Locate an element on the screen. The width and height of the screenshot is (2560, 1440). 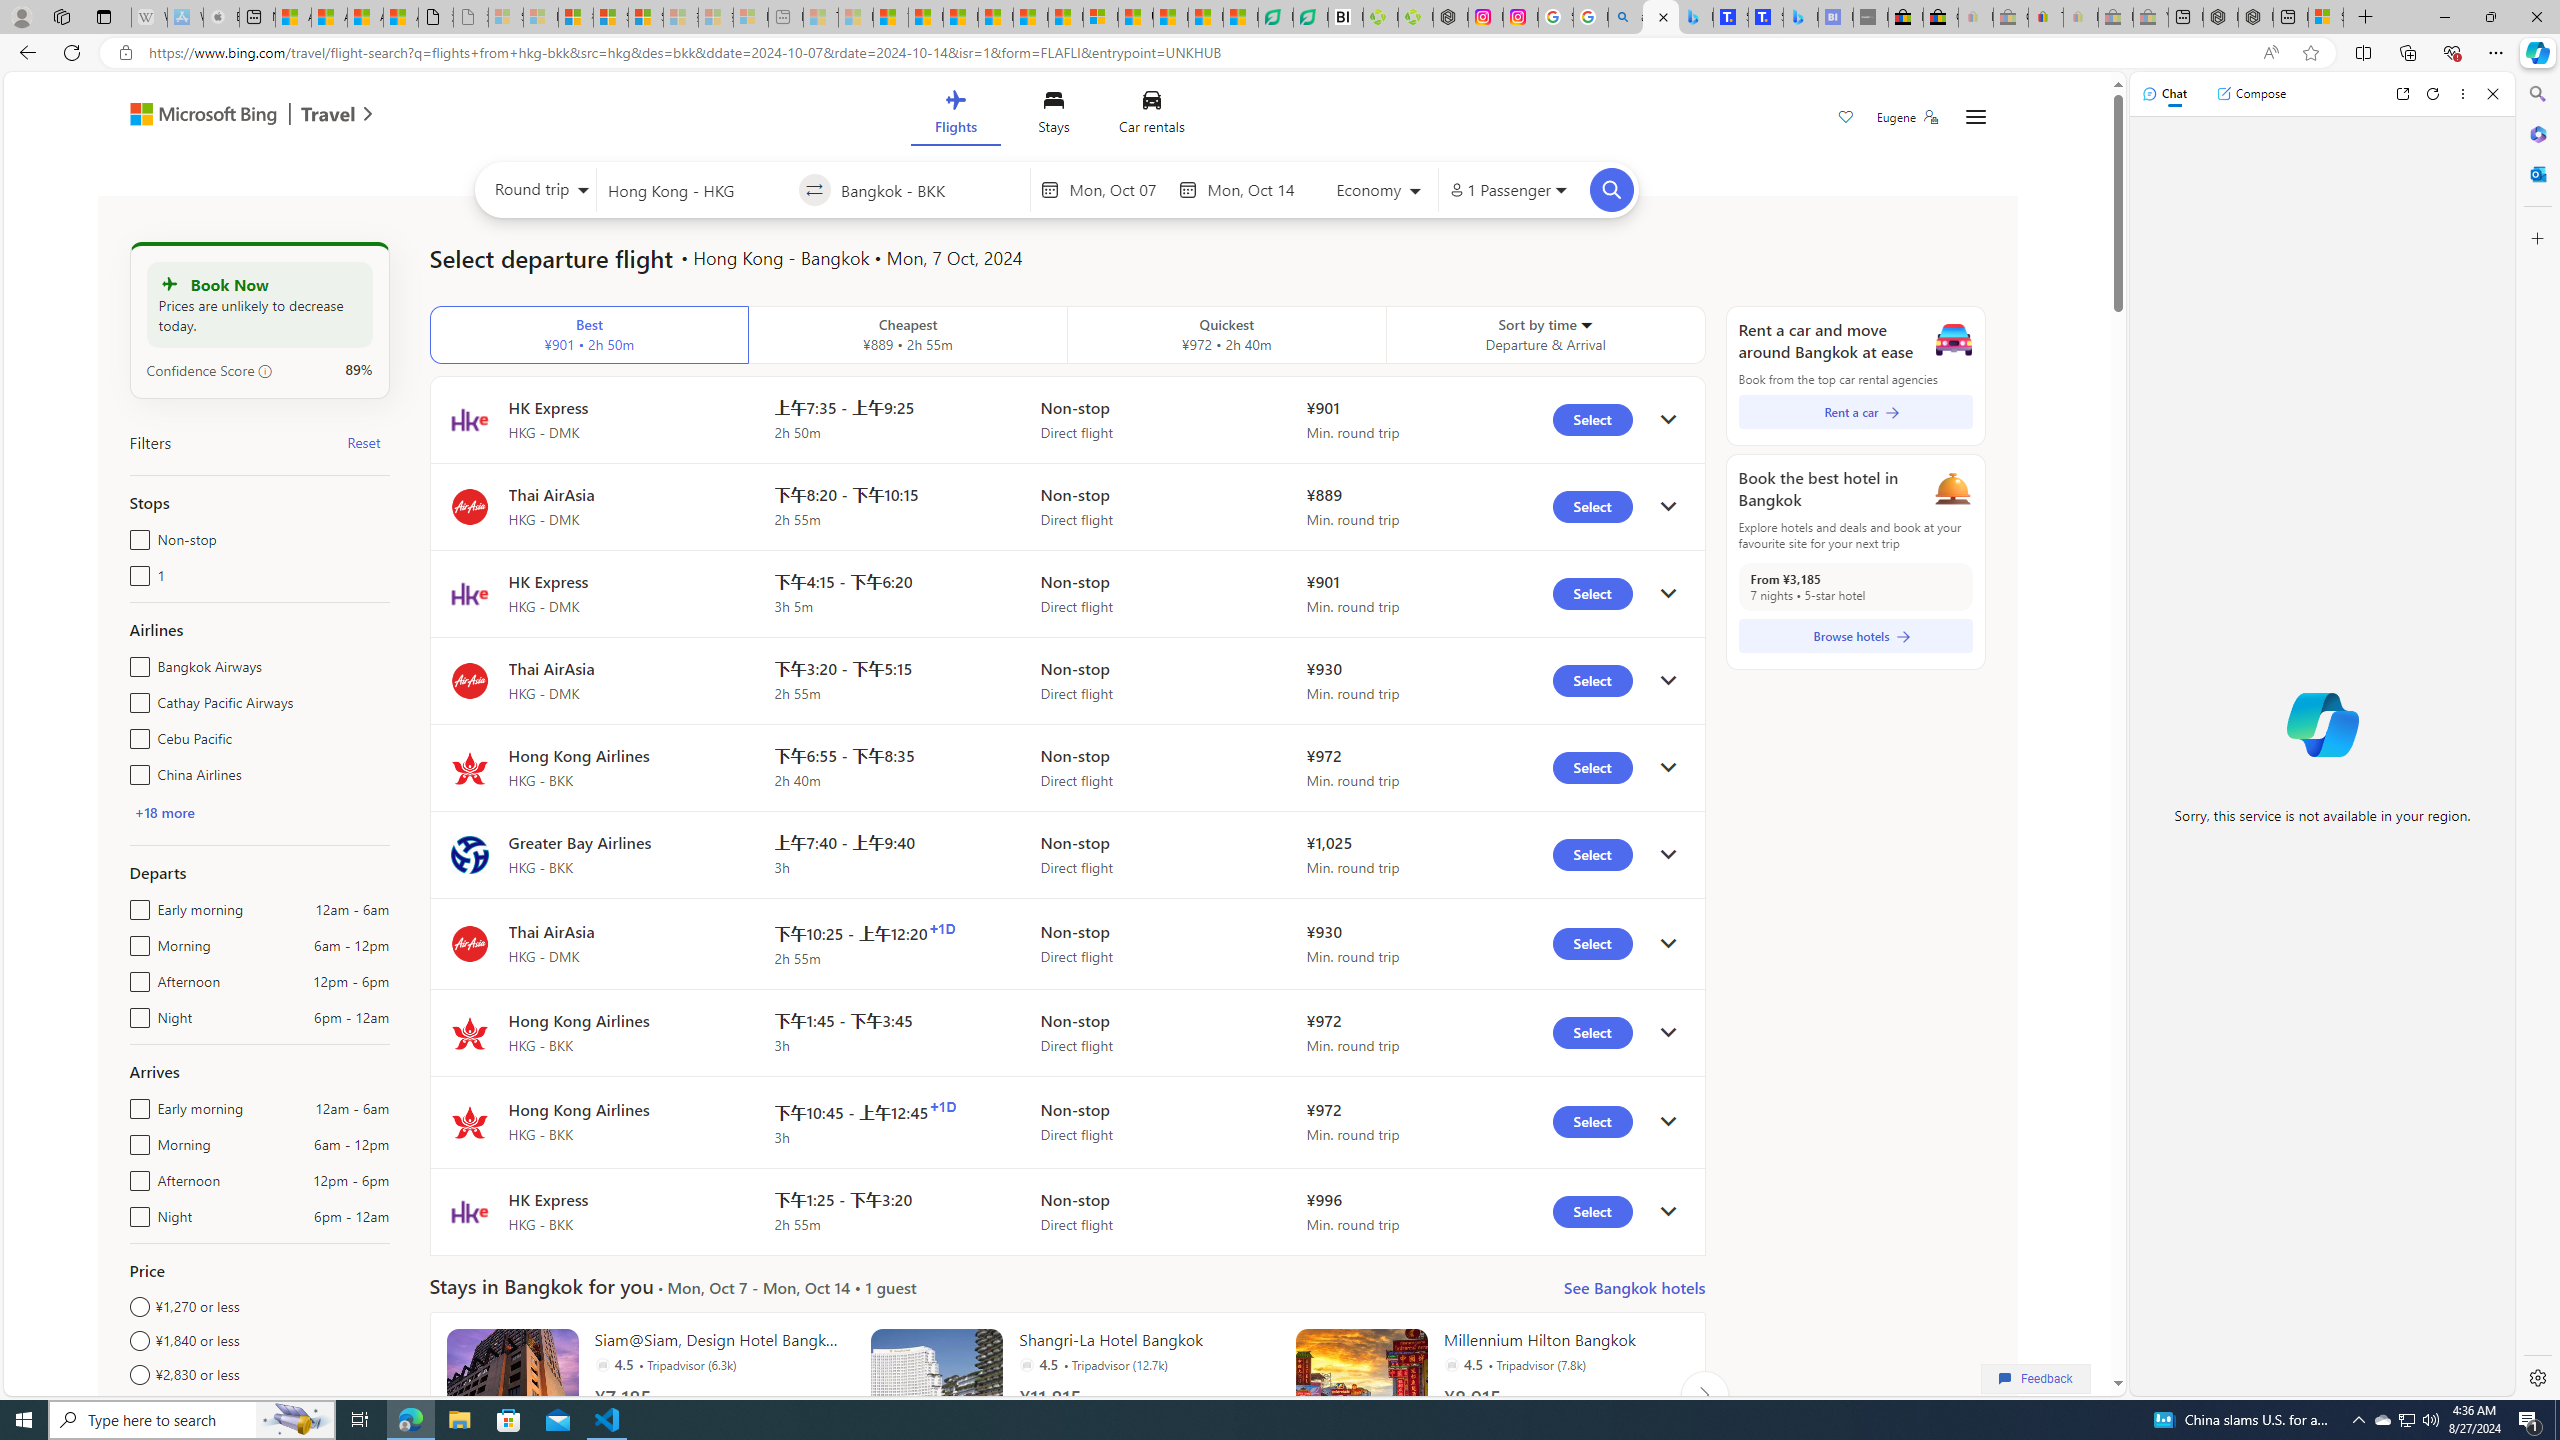
Browse hotels is located at coordinates (1856, 636).